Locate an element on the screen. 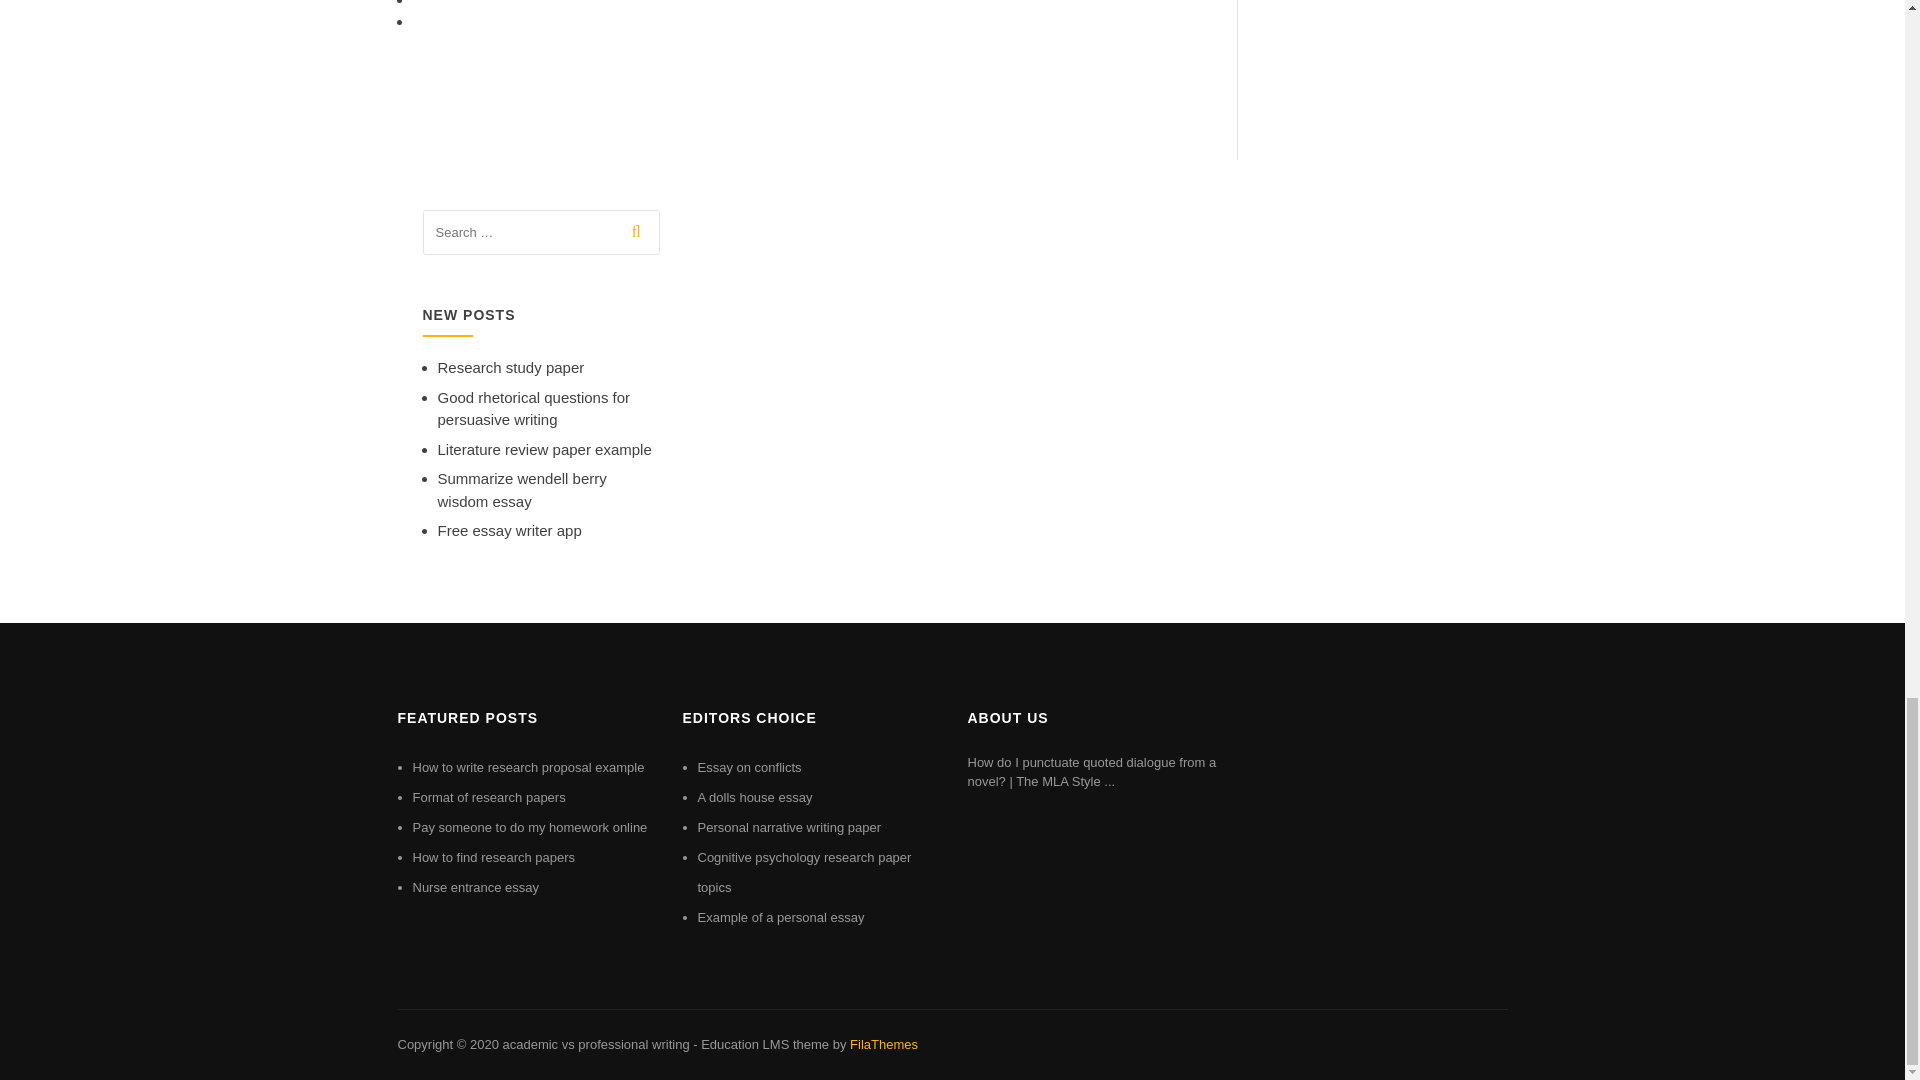 This screenshot has width=1920, height=1080. Research study paper is located at coordinates (511, 366).